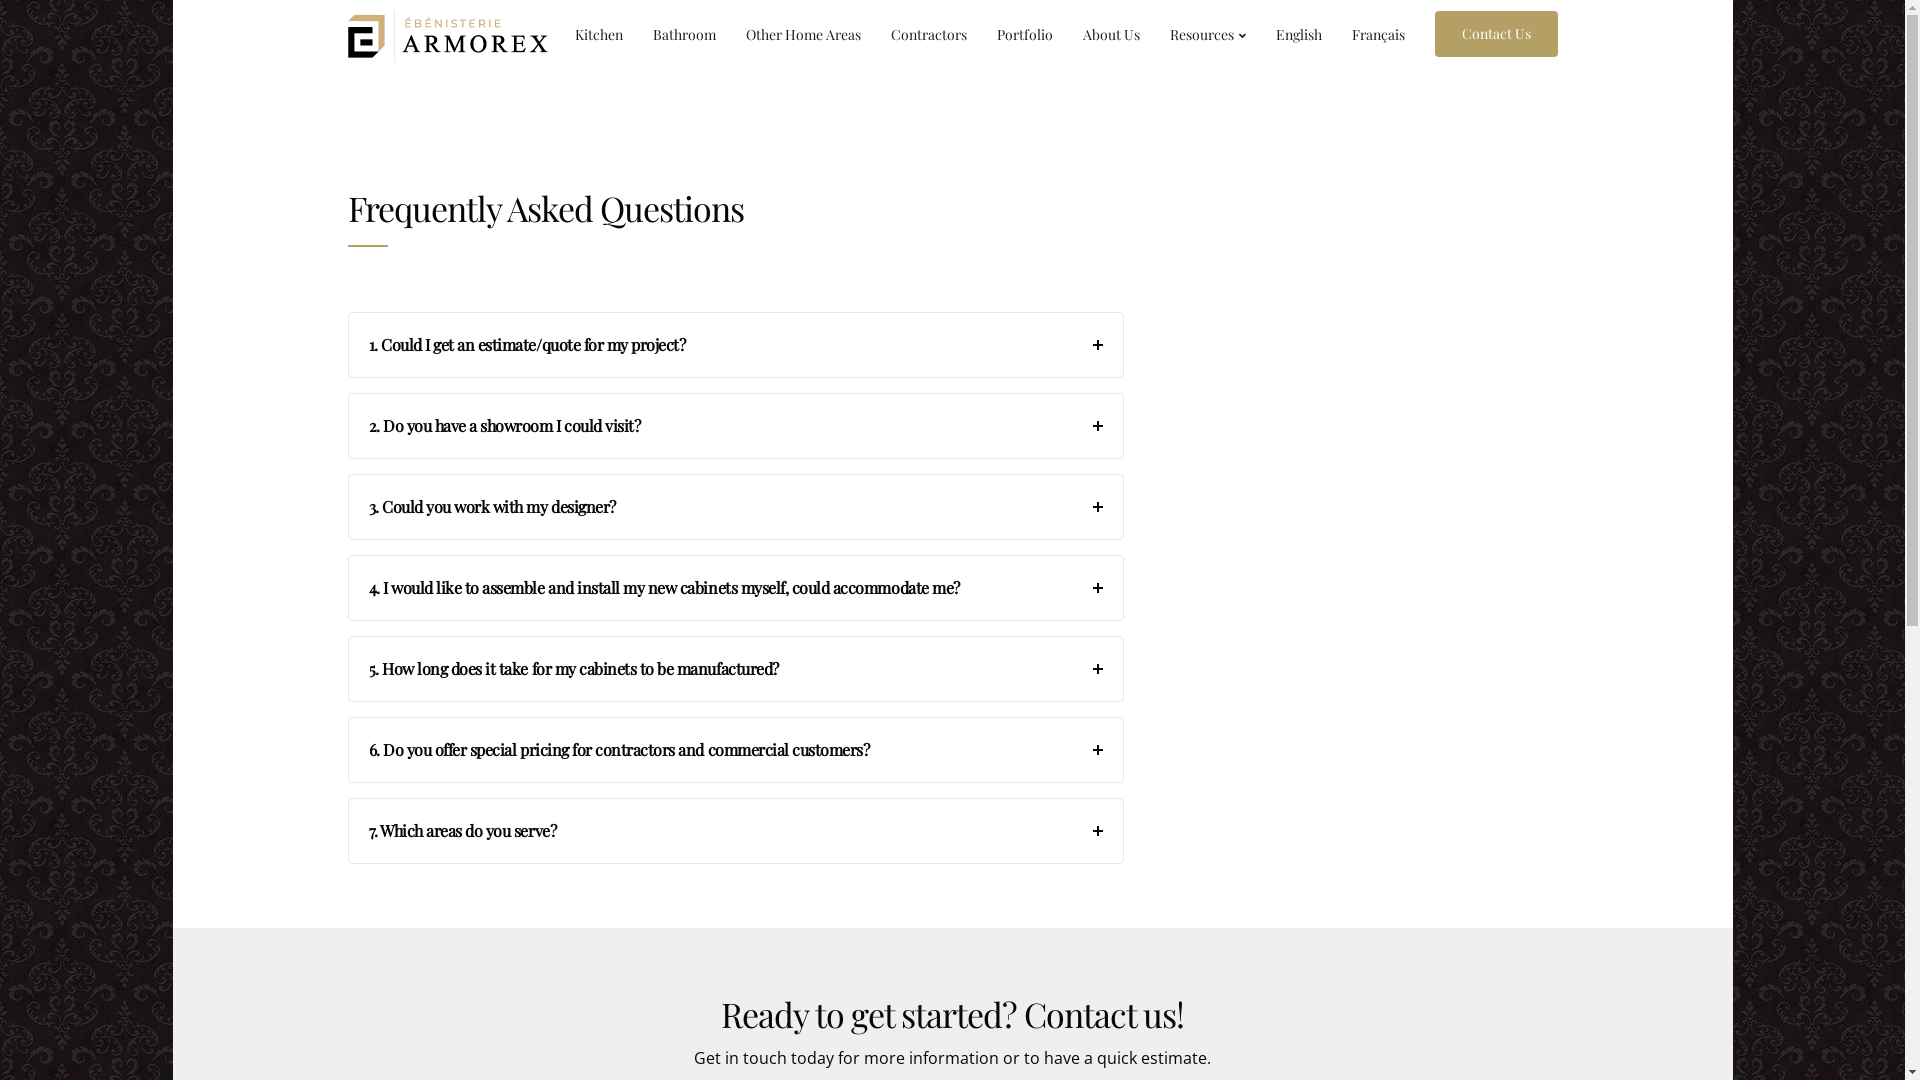  What do you see at coordinates (929, 34) in the screenshot?
I see `Contractors` at bounding box center [929, 34].